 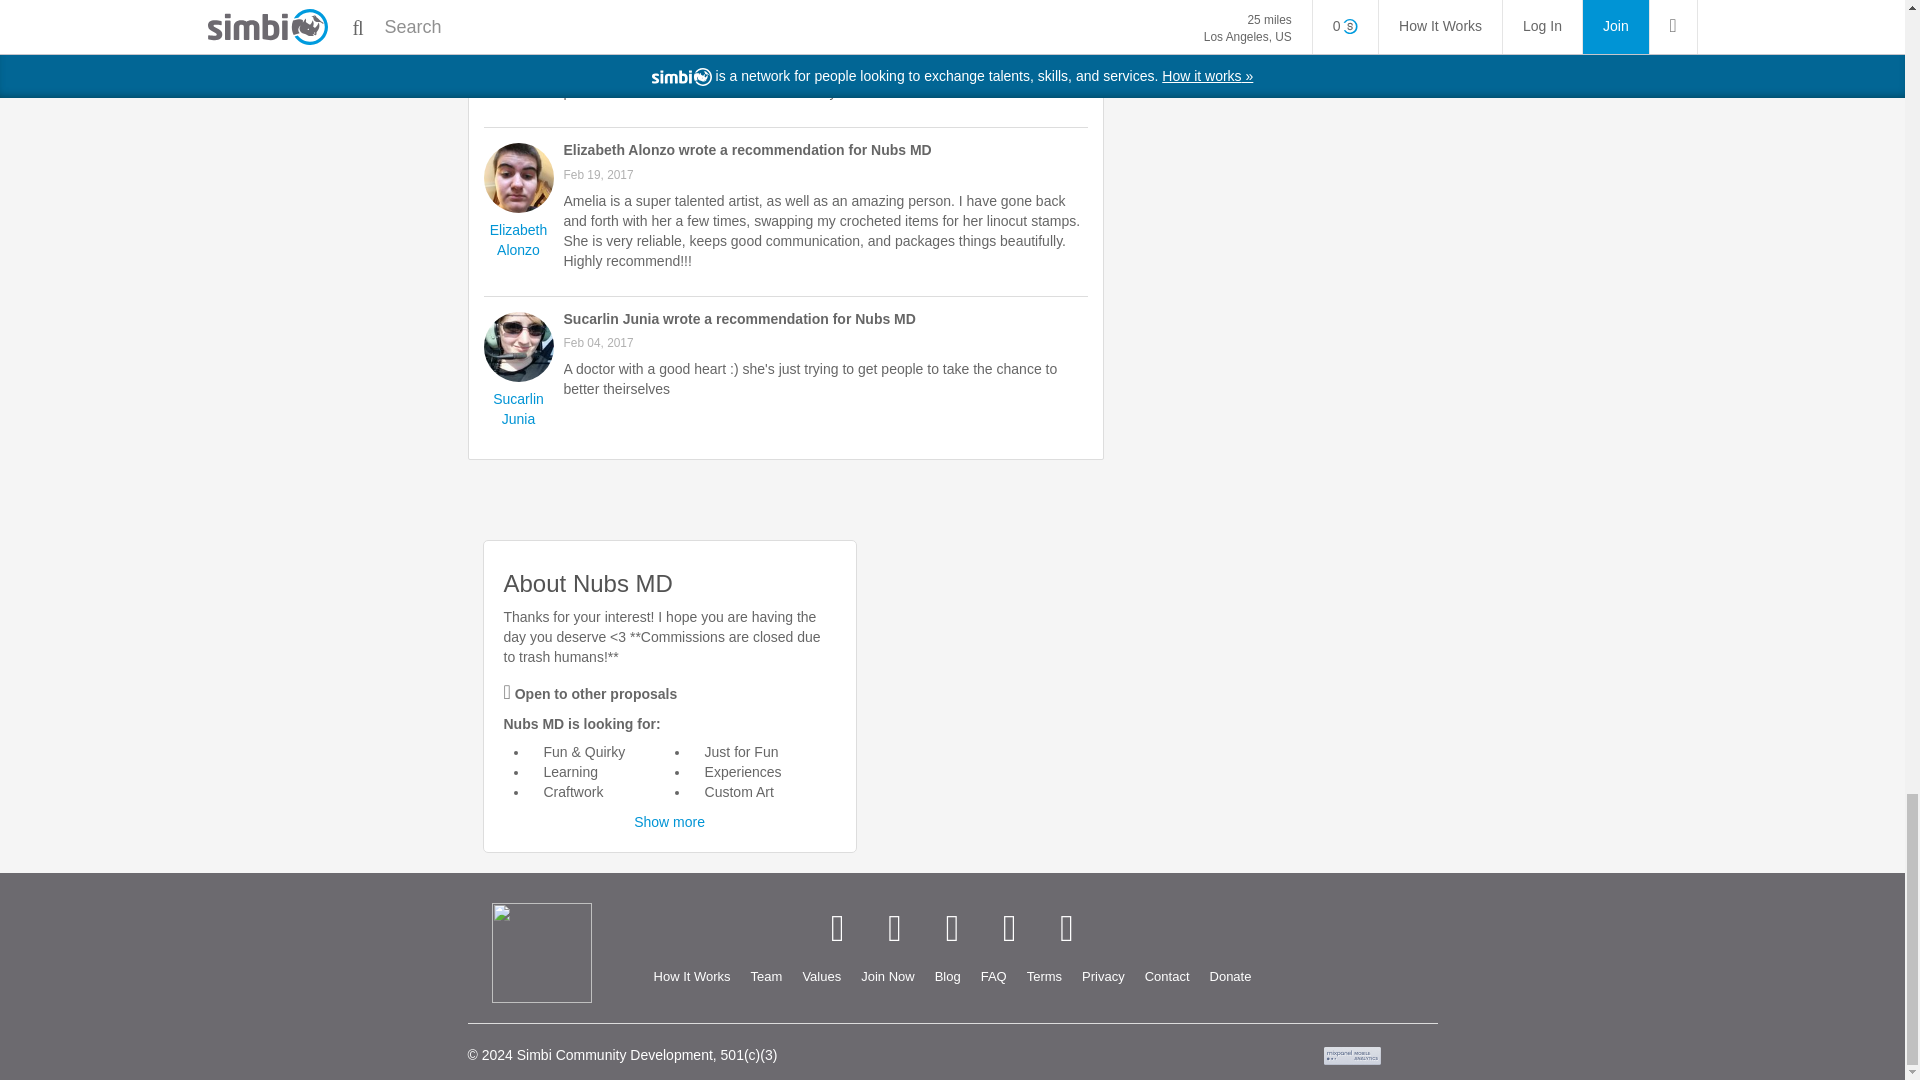 I want to click on How it works, so click(x=692, y=977).